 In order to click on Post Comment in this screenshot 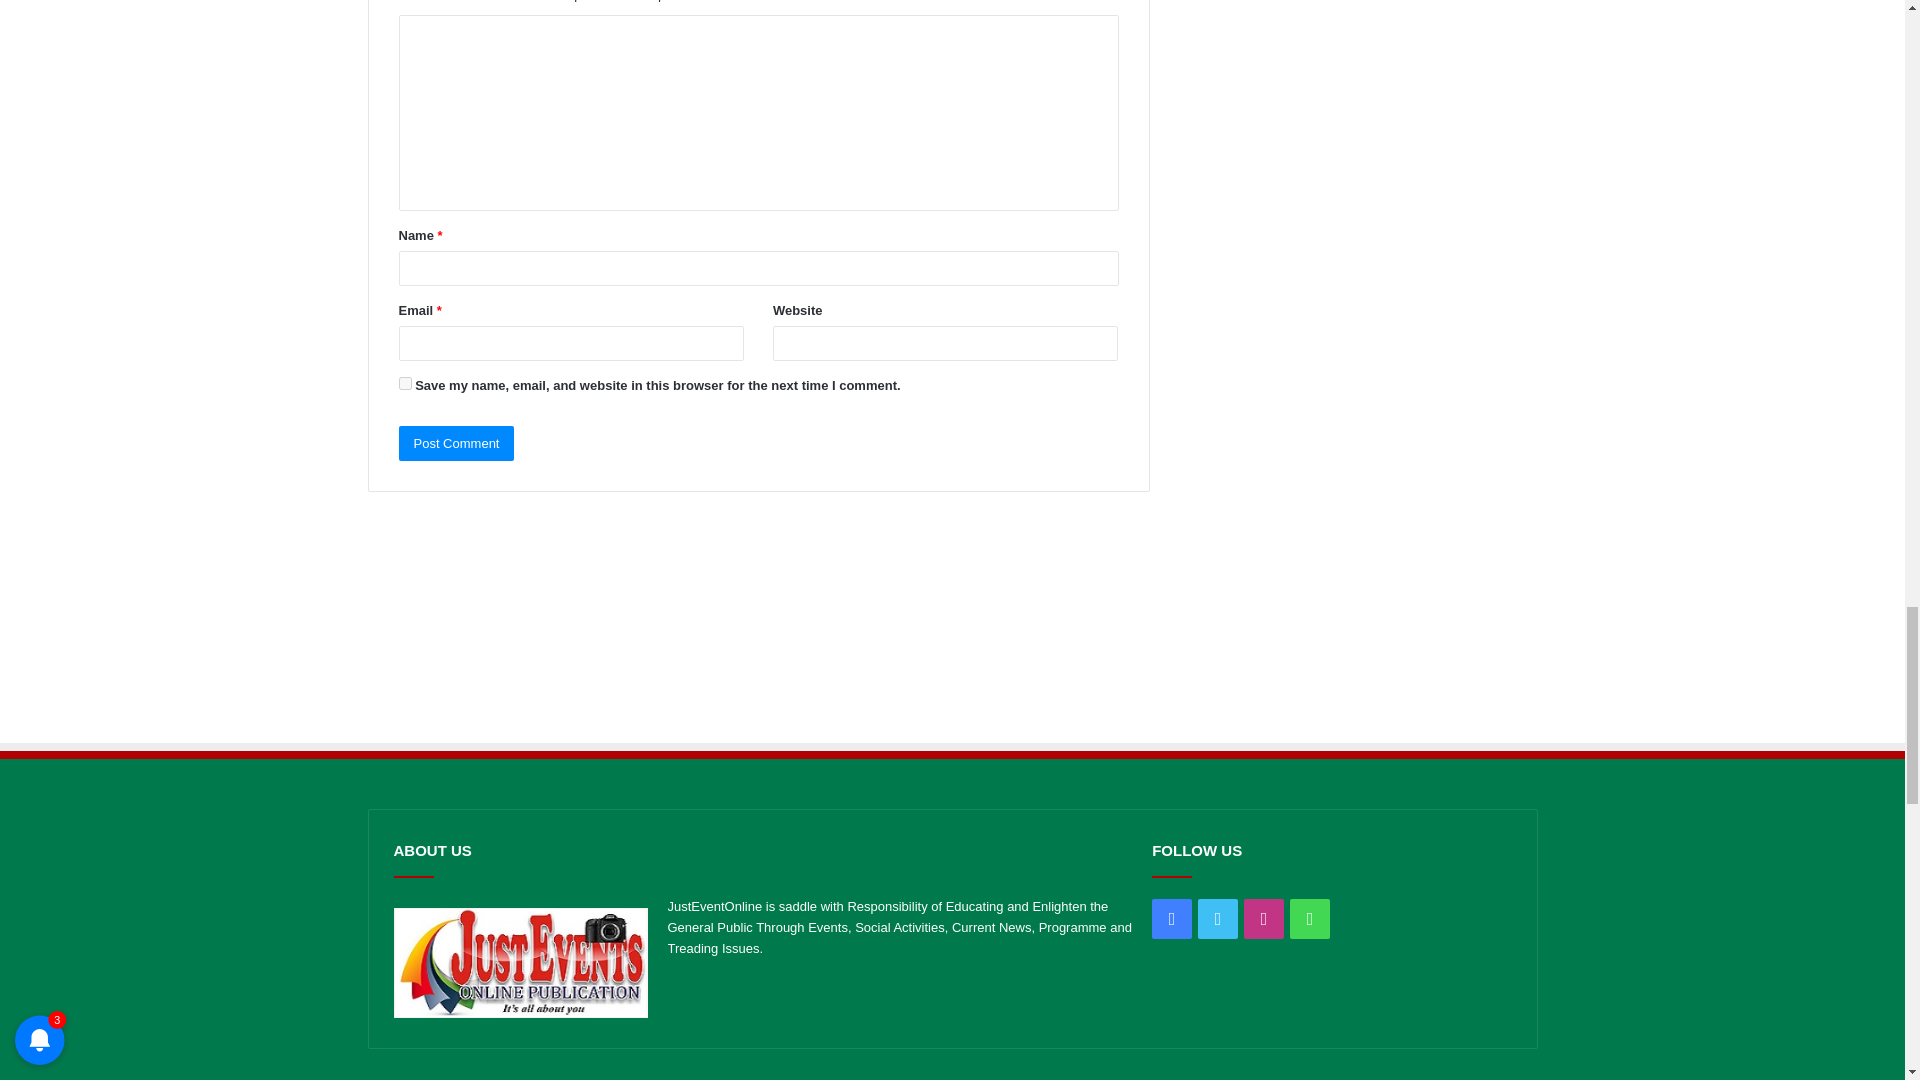, I will do `click(456, 443)`.